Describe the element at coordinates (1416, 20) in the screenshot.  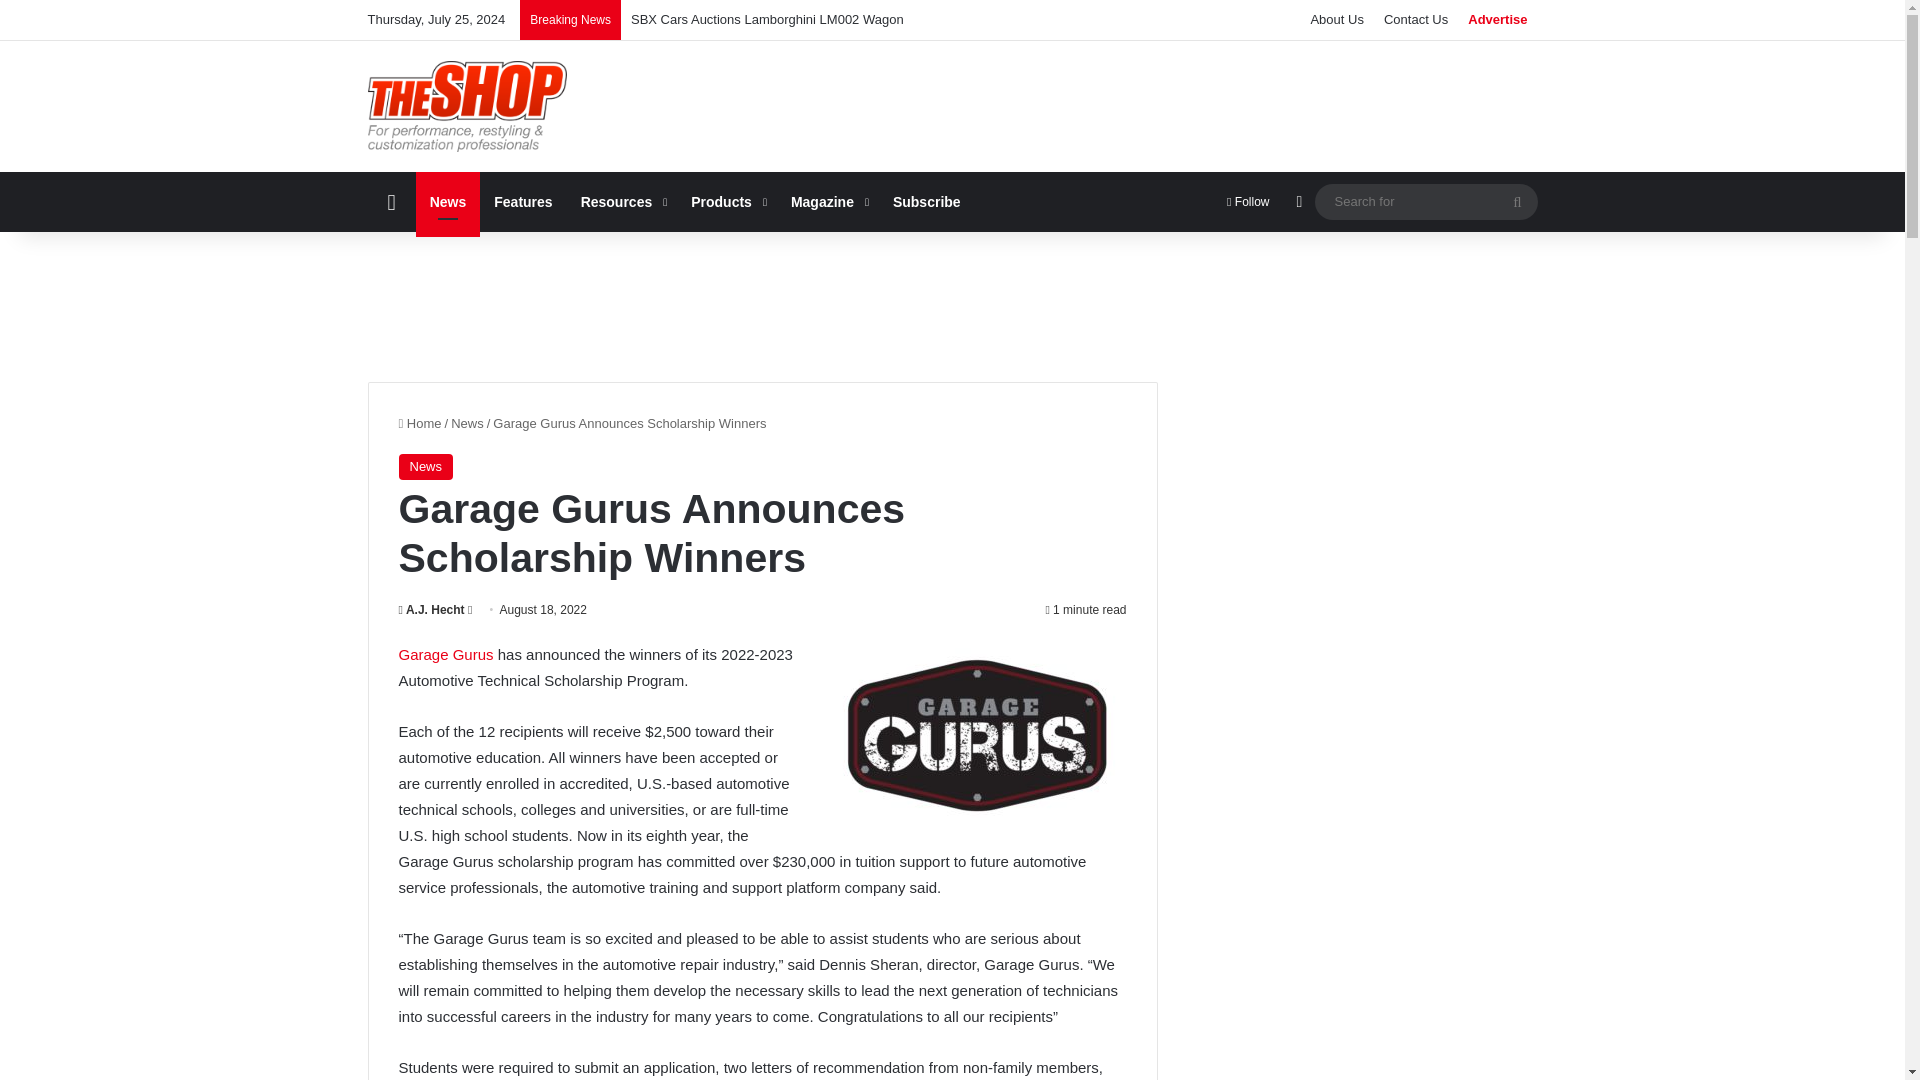
I see `Contact Us` at that location.